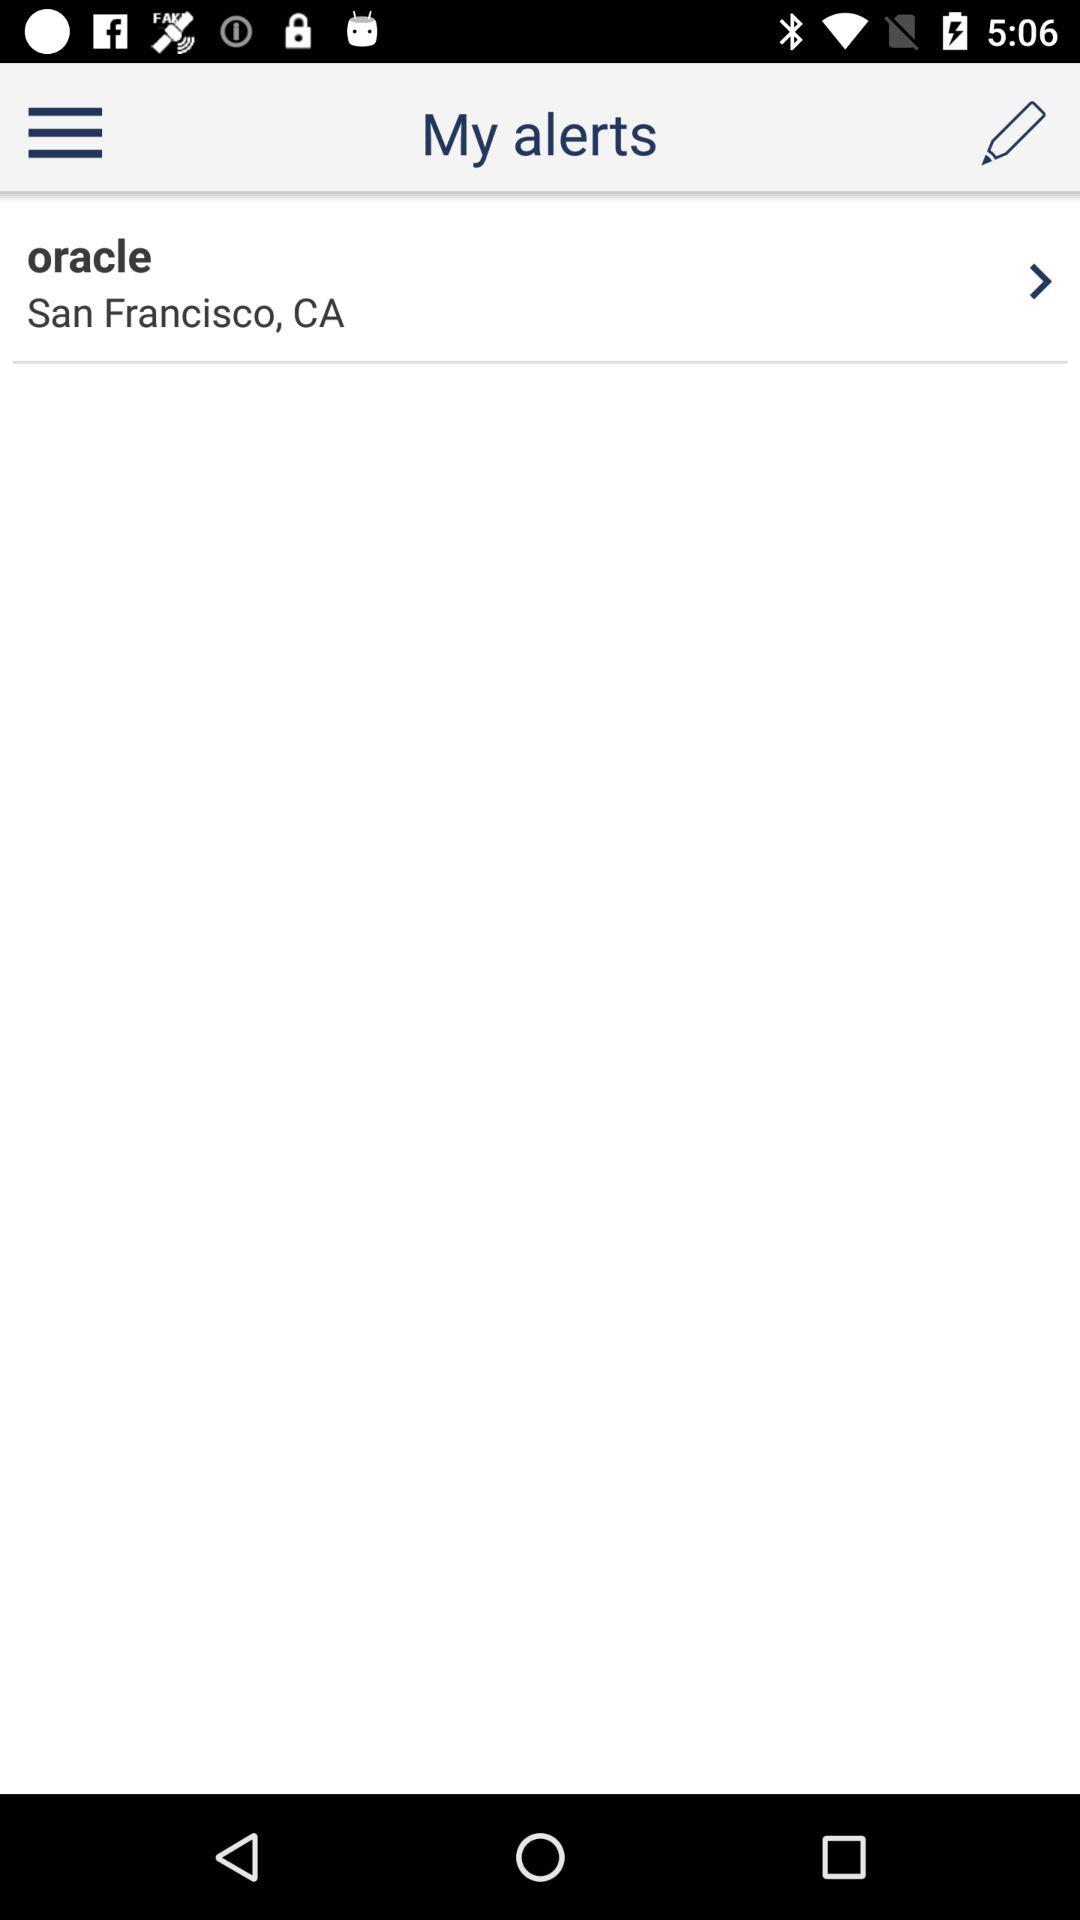 The height and width of the screenshot is (1920, 1080). Describe the element at coordinates (89, 254) in the screenshot. I see `open the app below the 0 app` at that location.